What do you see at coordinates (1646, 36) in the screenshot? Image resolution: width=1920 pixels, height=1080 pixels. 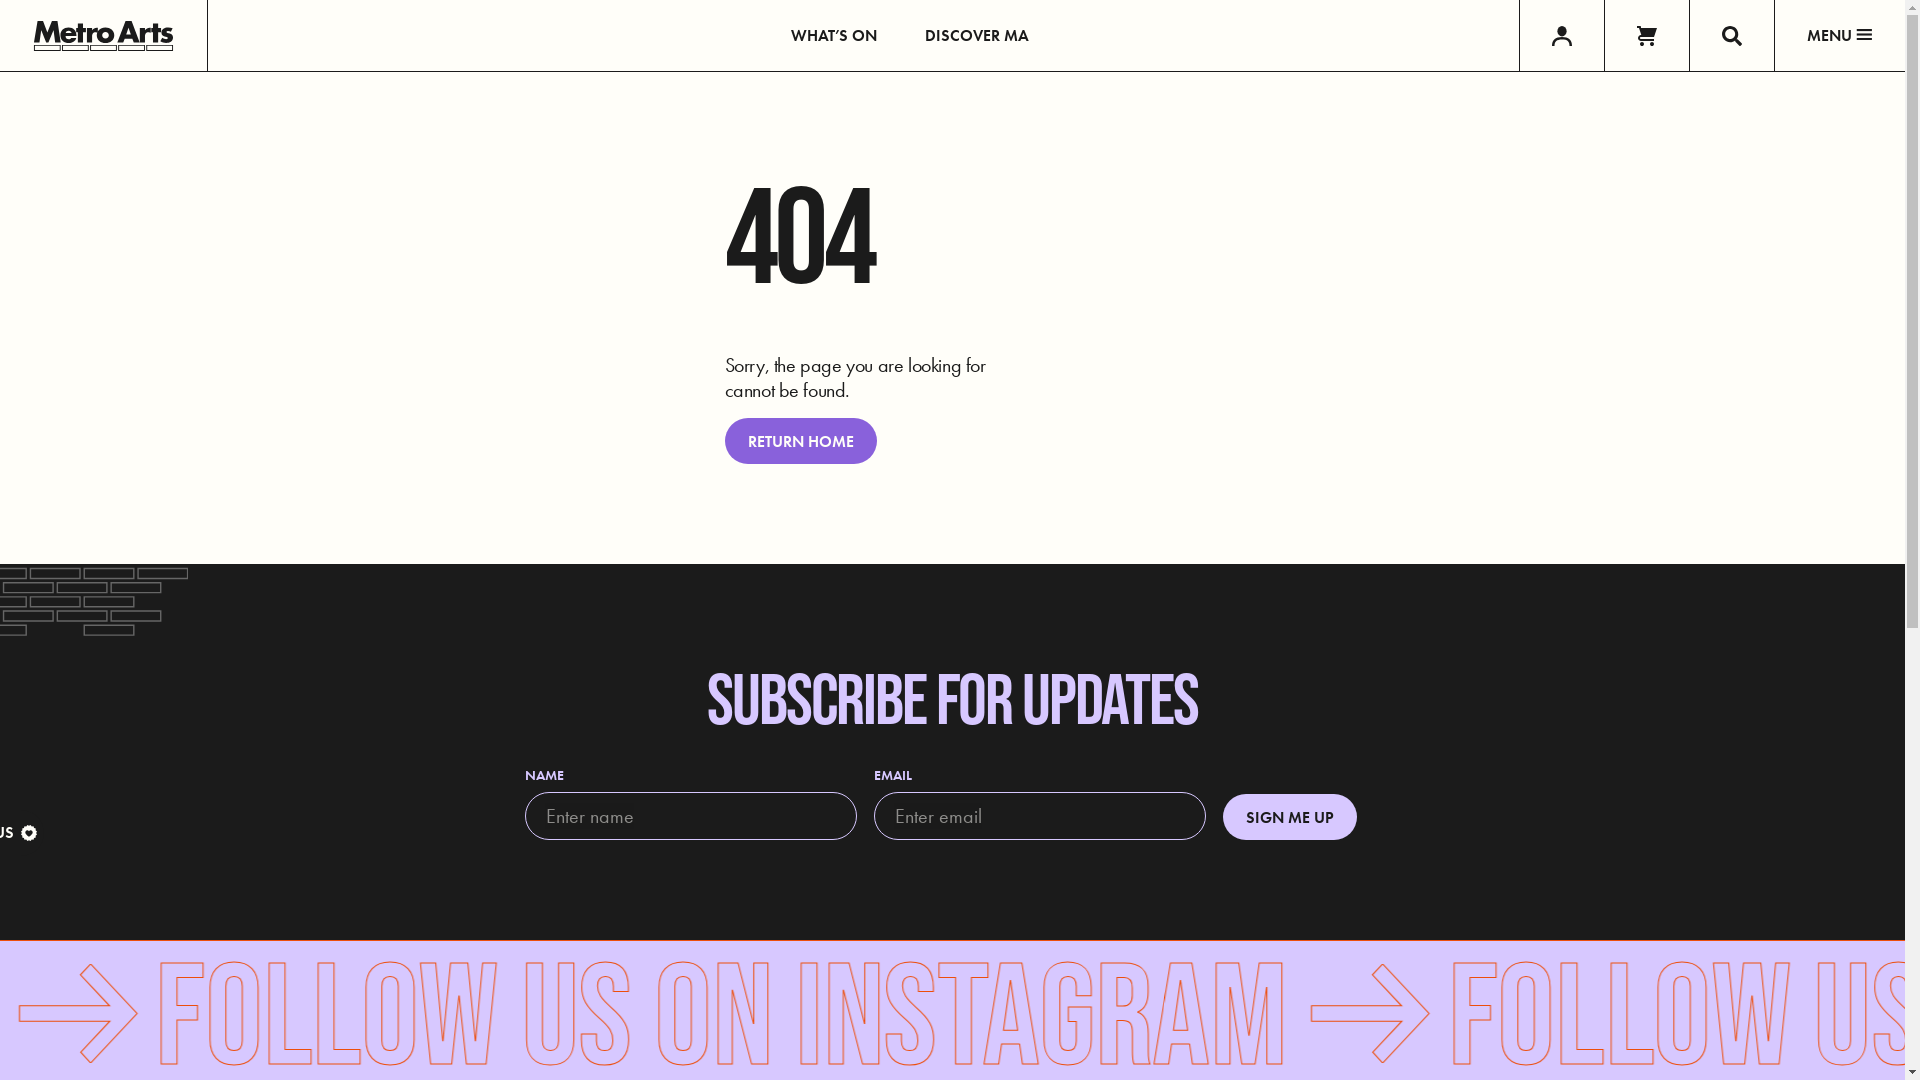 I see `Cart` at bounding box center [1646, 36].